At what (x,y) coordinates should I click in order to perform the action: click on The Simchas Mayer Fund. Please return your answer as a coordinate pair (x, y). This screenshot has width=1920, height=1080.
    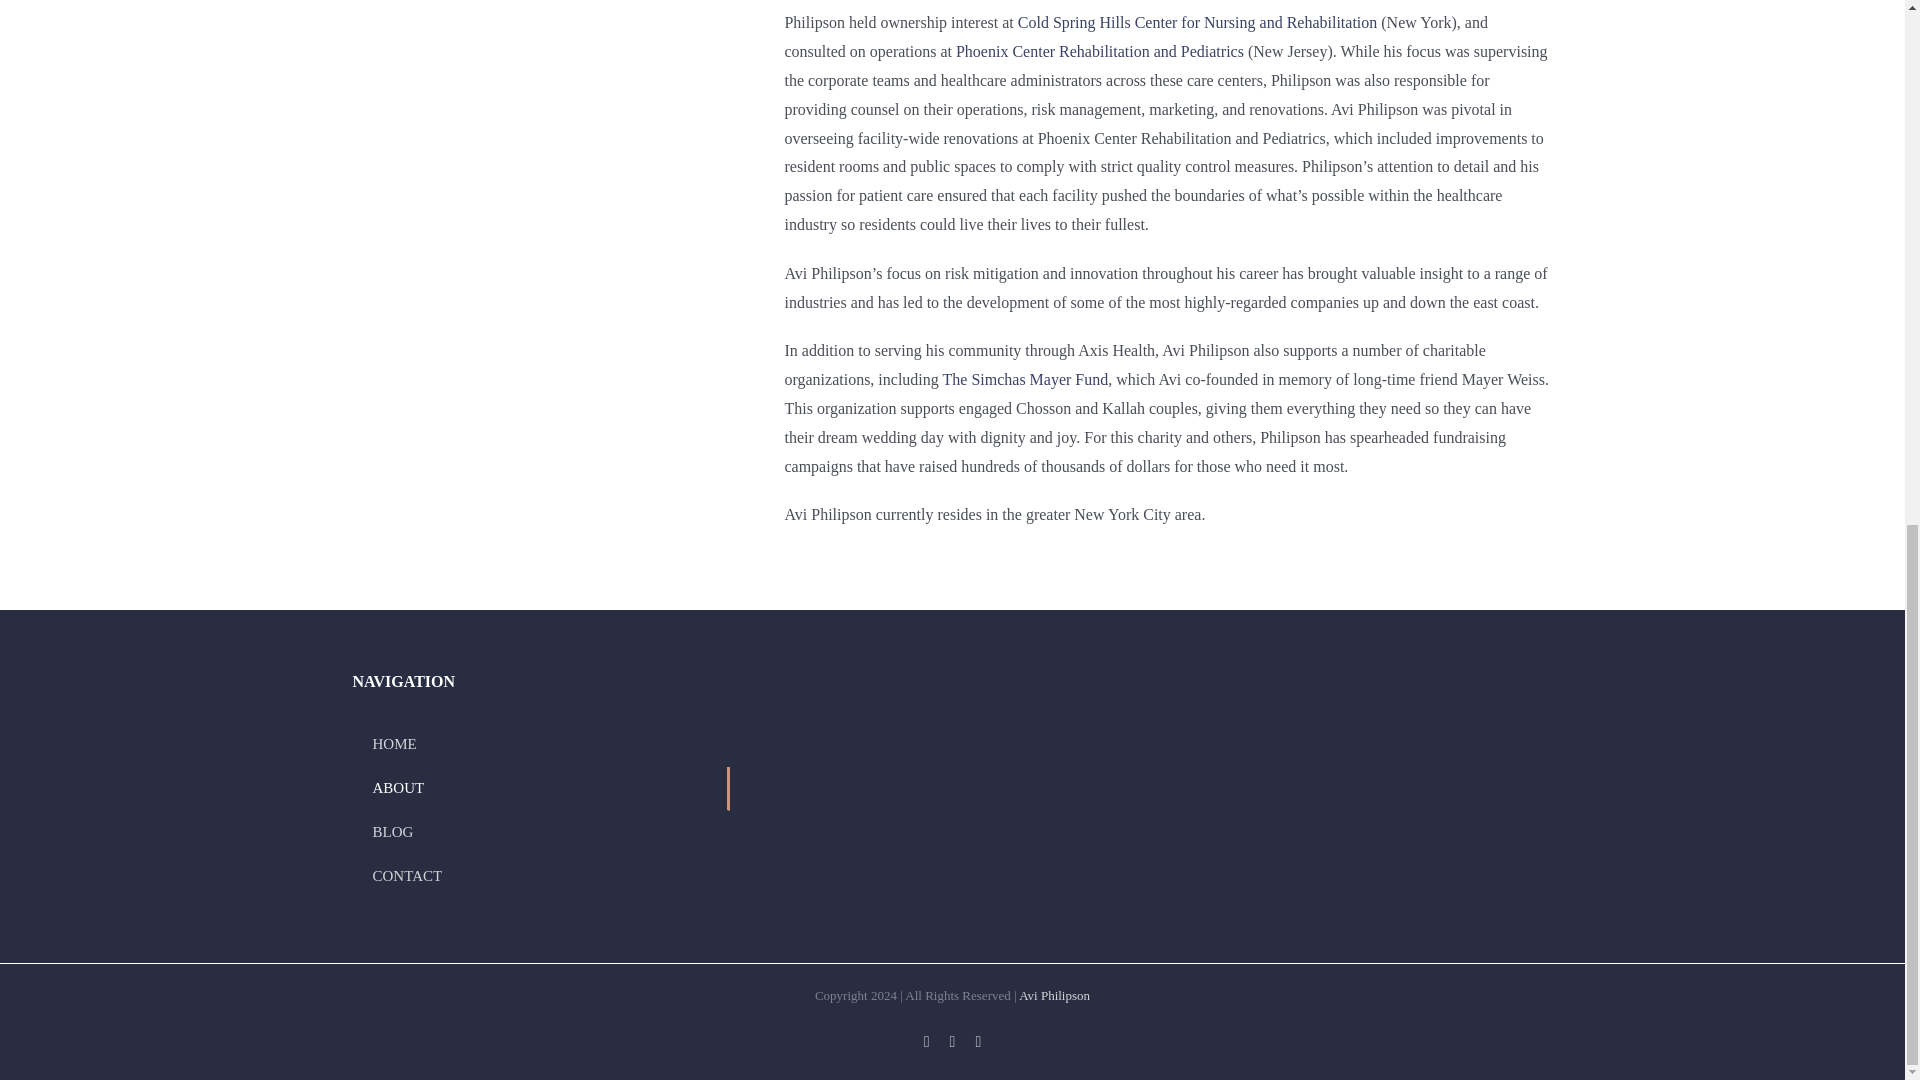
    Looking at the image, I should click on (1026, 379).